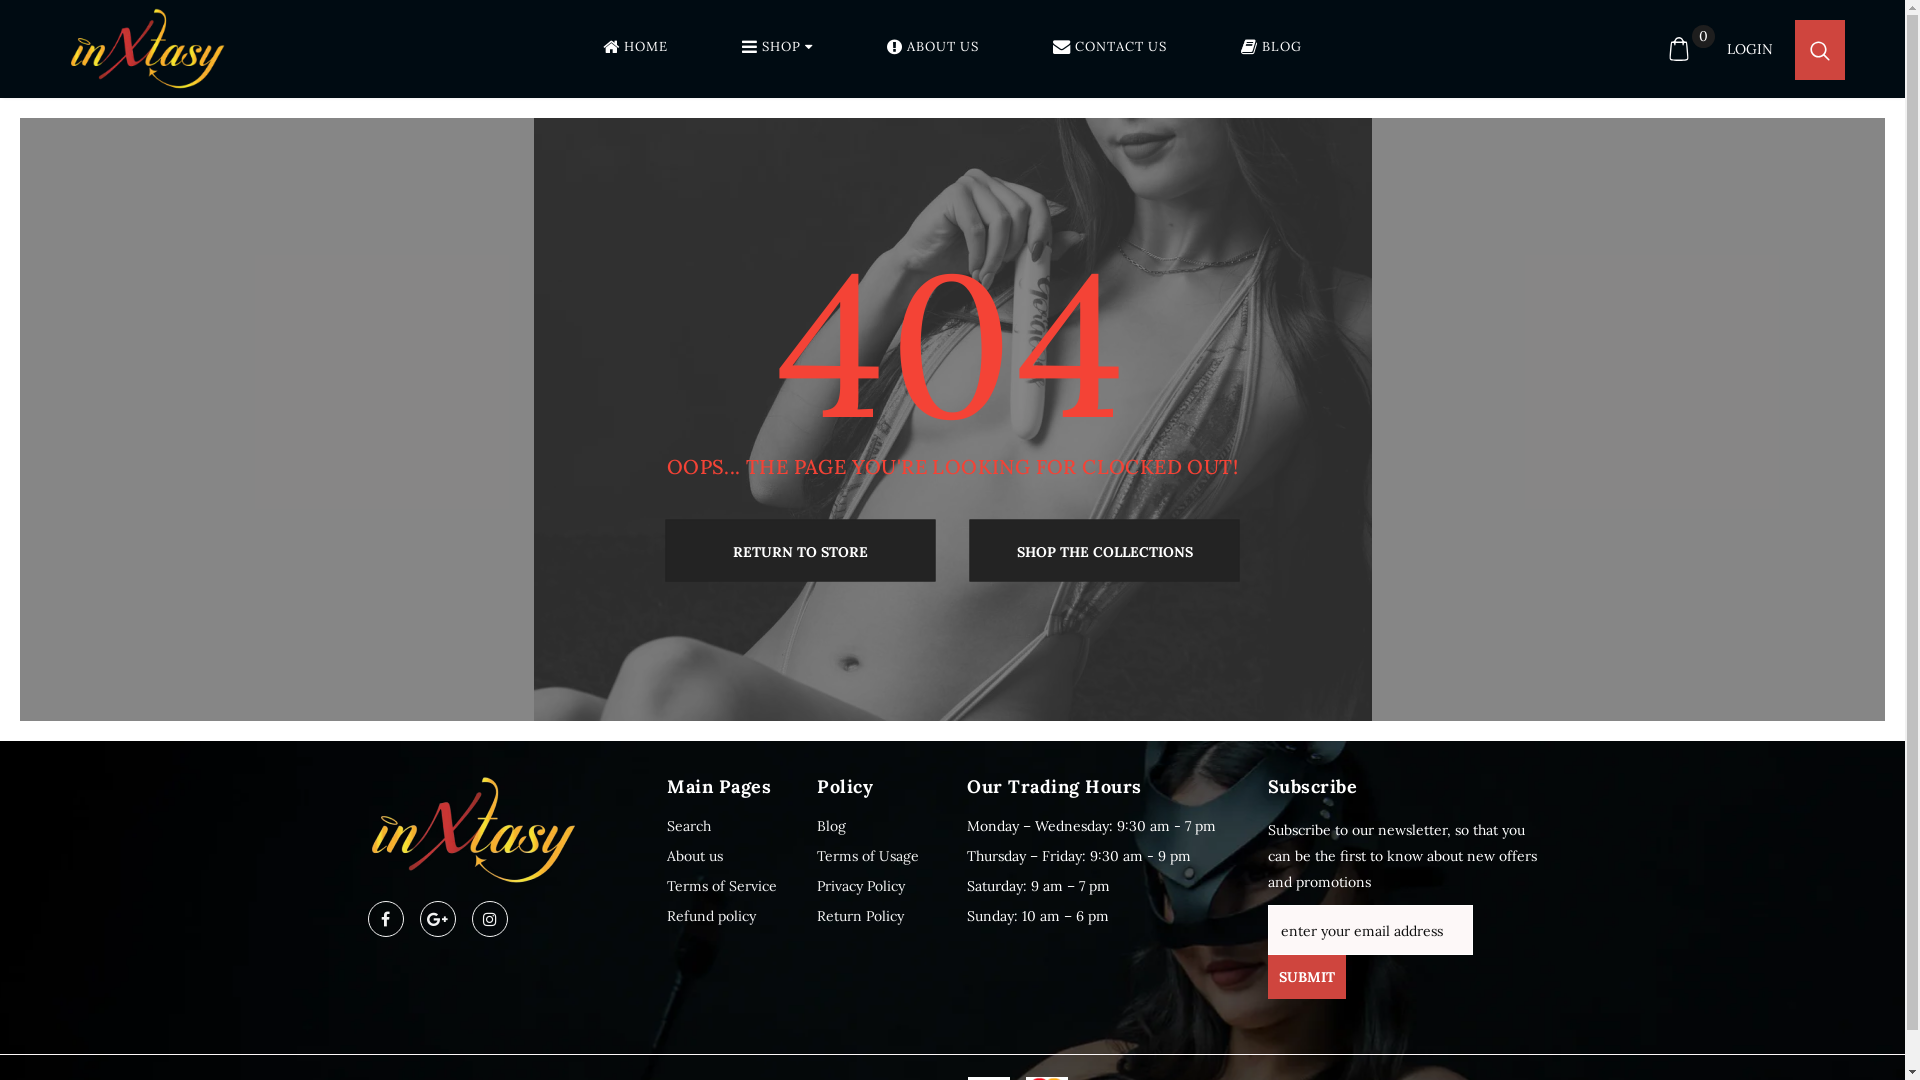  What do you see at coordinates (778, 51) in the screenshot?
I see `SHOP` at bounding box center [778, 51].